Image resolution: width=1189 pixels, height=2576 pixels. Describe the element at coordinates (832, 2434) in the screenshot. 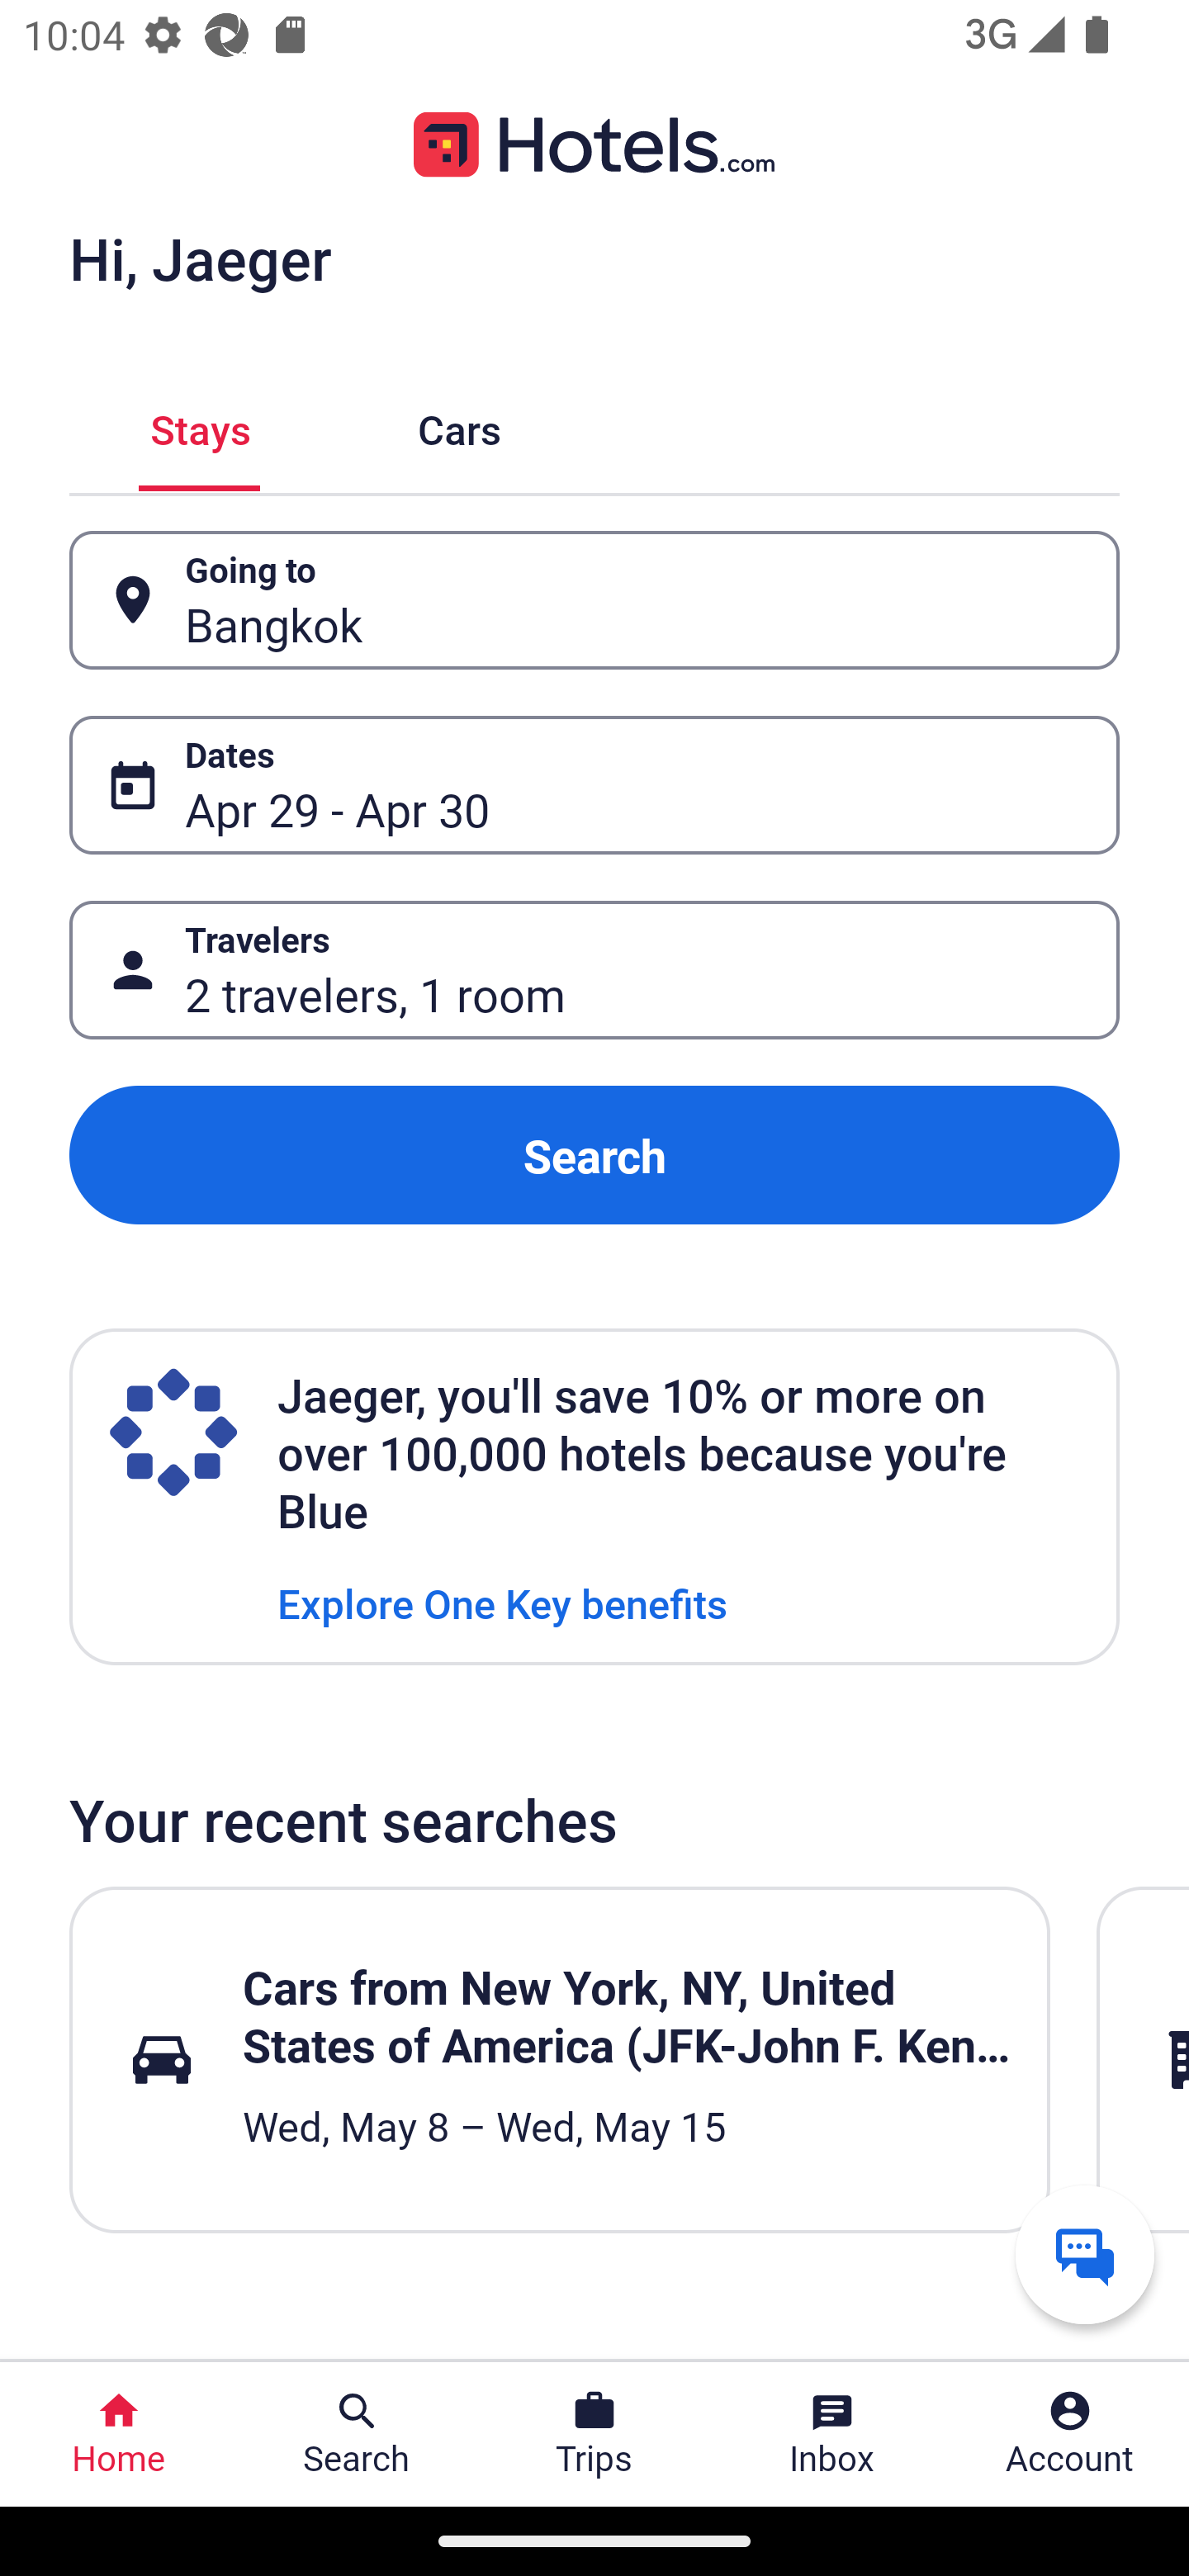

I see `Inbox Inbox Button` at that location.